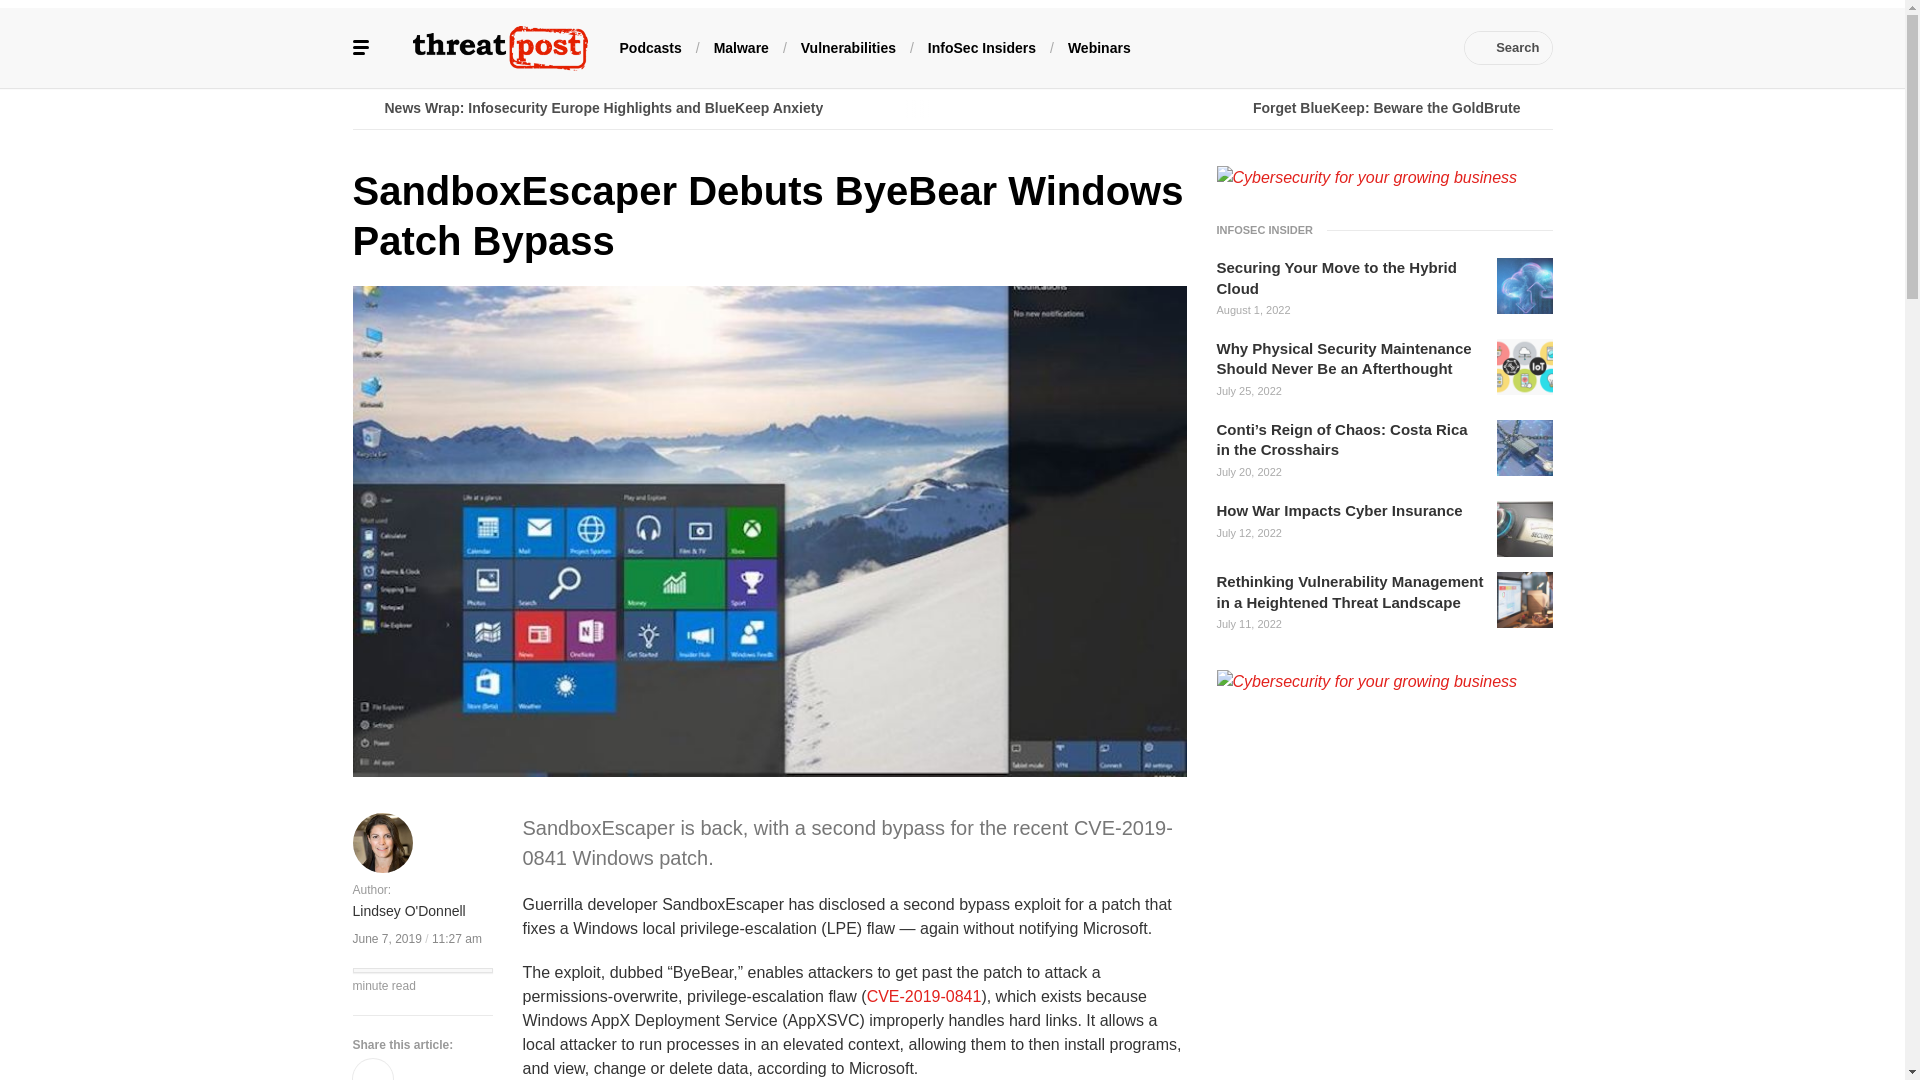  Describe the element at coordinates (1424, 48) in the screenshot. I see `RSS` at that location.